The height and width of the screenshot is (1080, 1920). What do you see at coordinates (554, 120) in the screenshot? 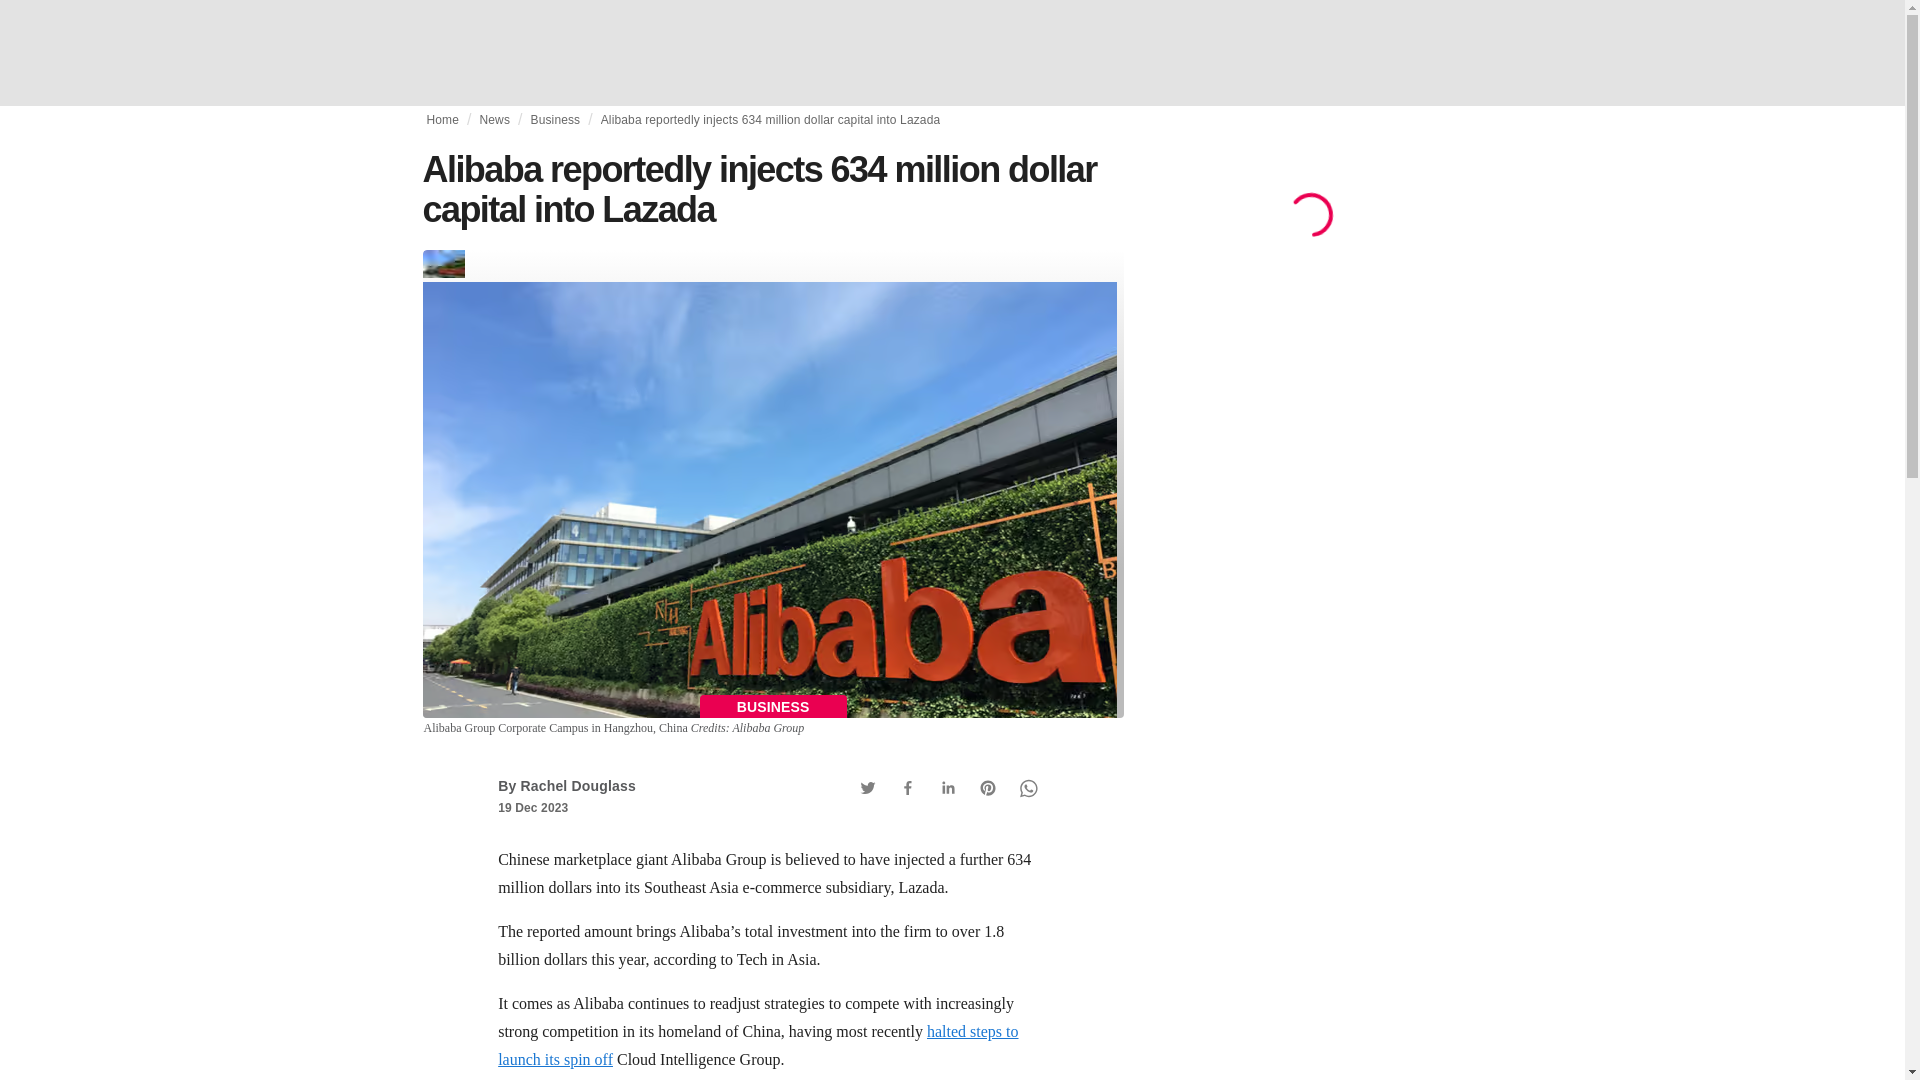
I see `Business` at bounding box center [554, 120].